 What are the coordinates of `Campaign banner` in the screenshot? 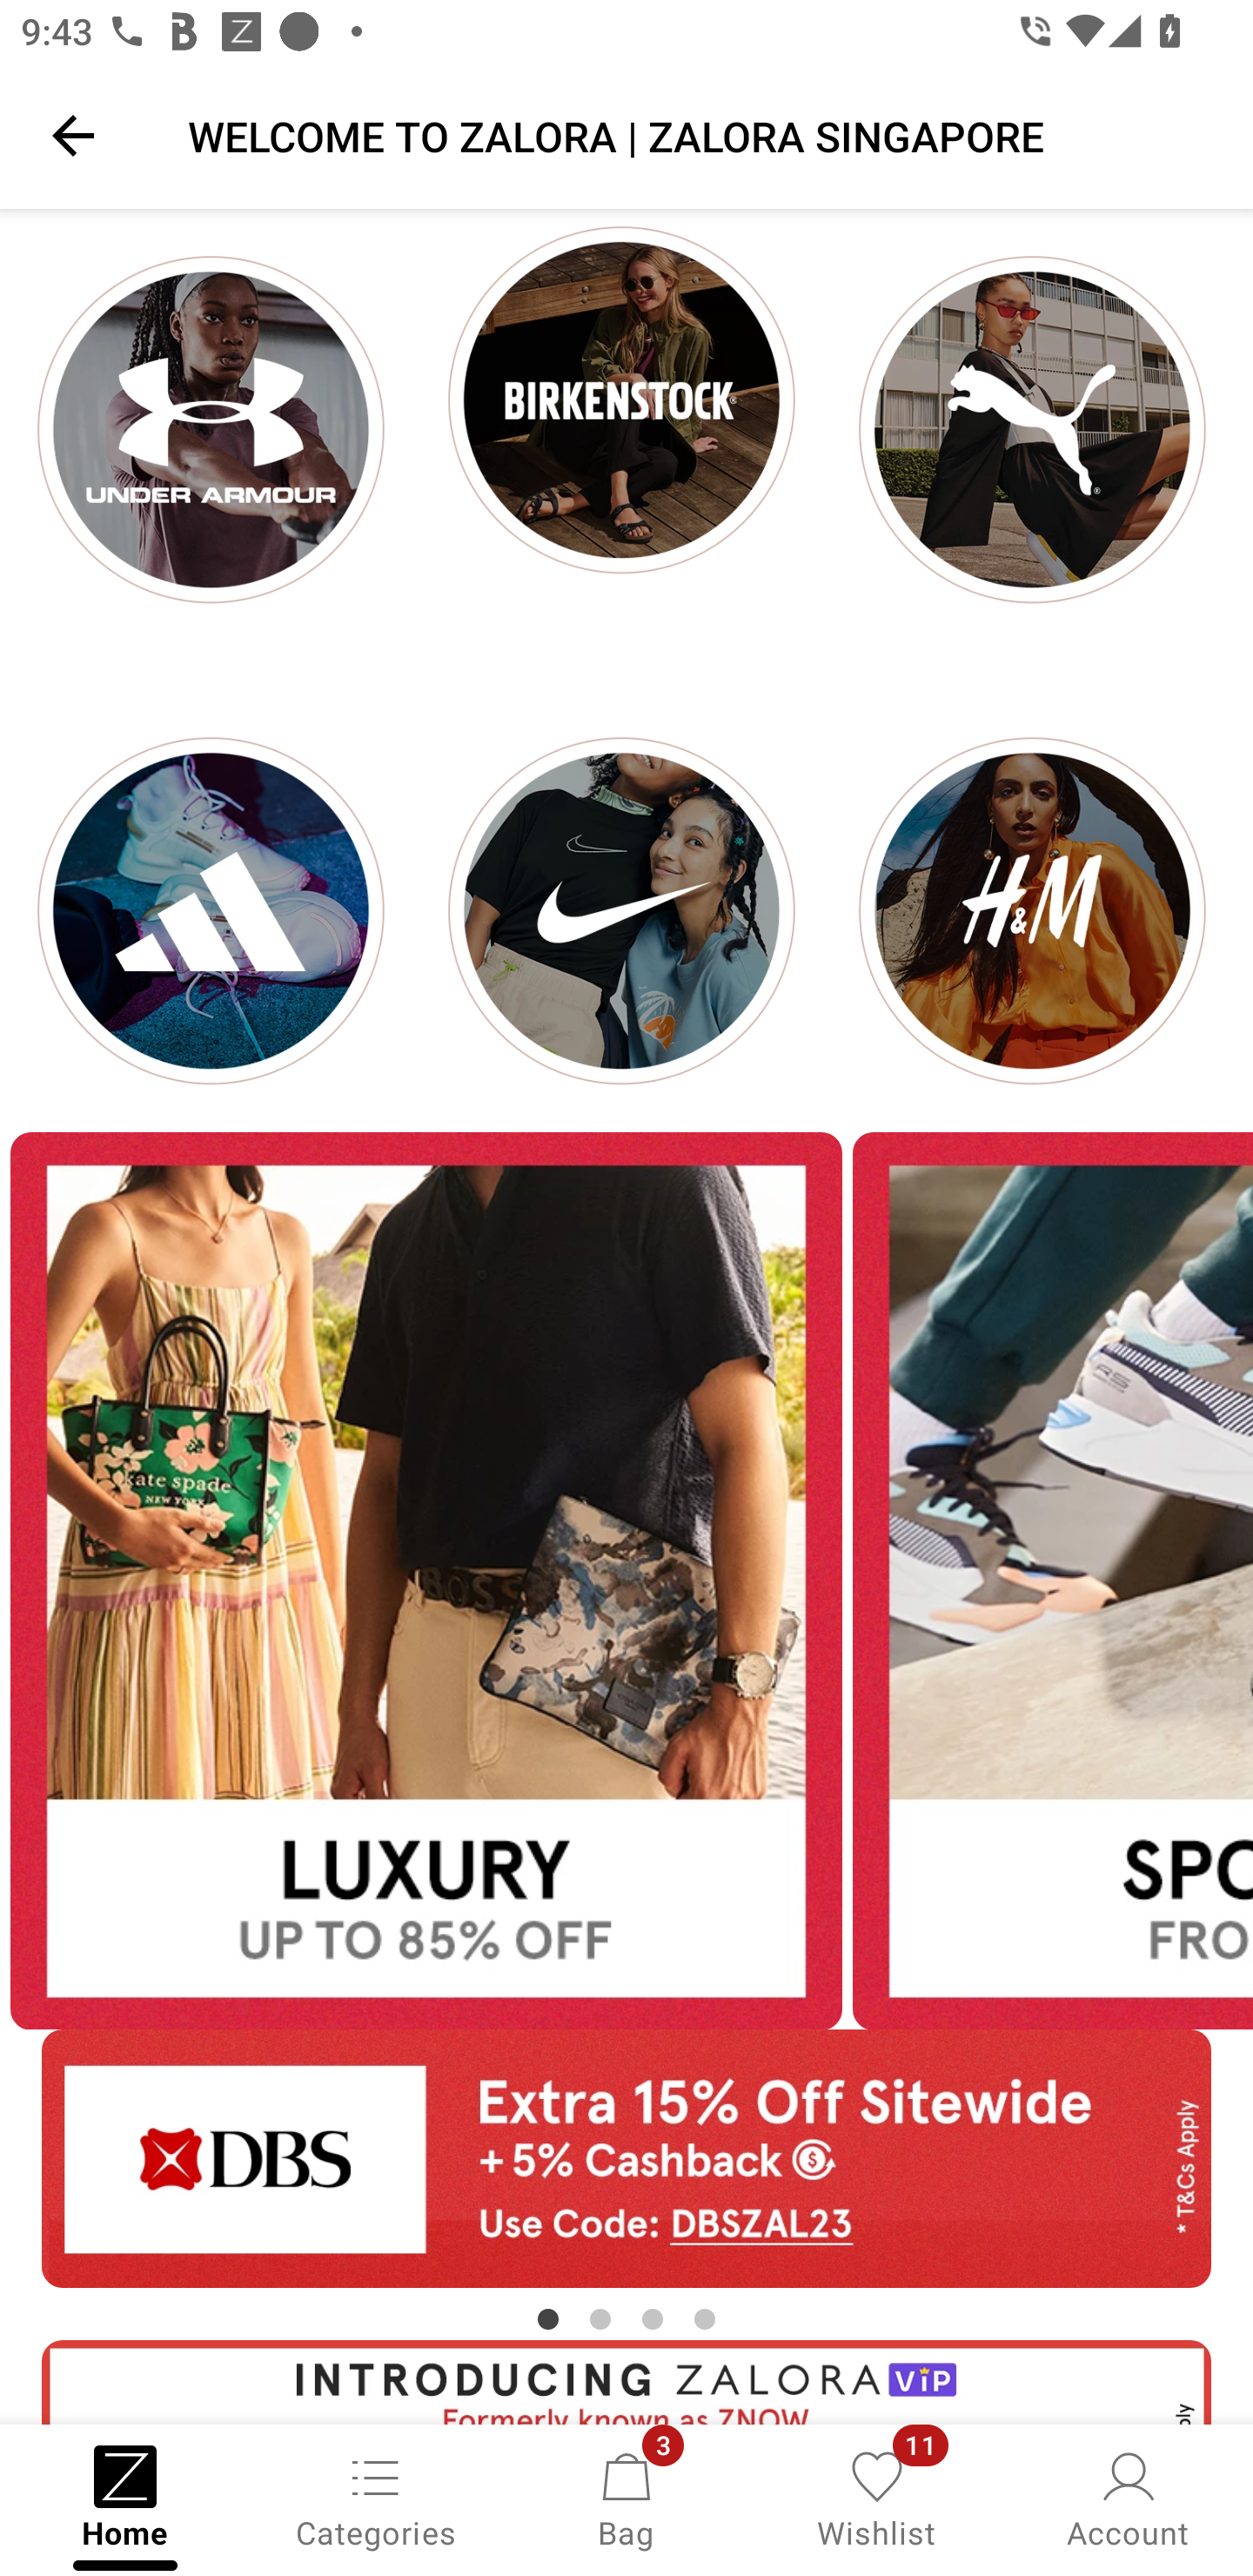 It's located at (211, 428).